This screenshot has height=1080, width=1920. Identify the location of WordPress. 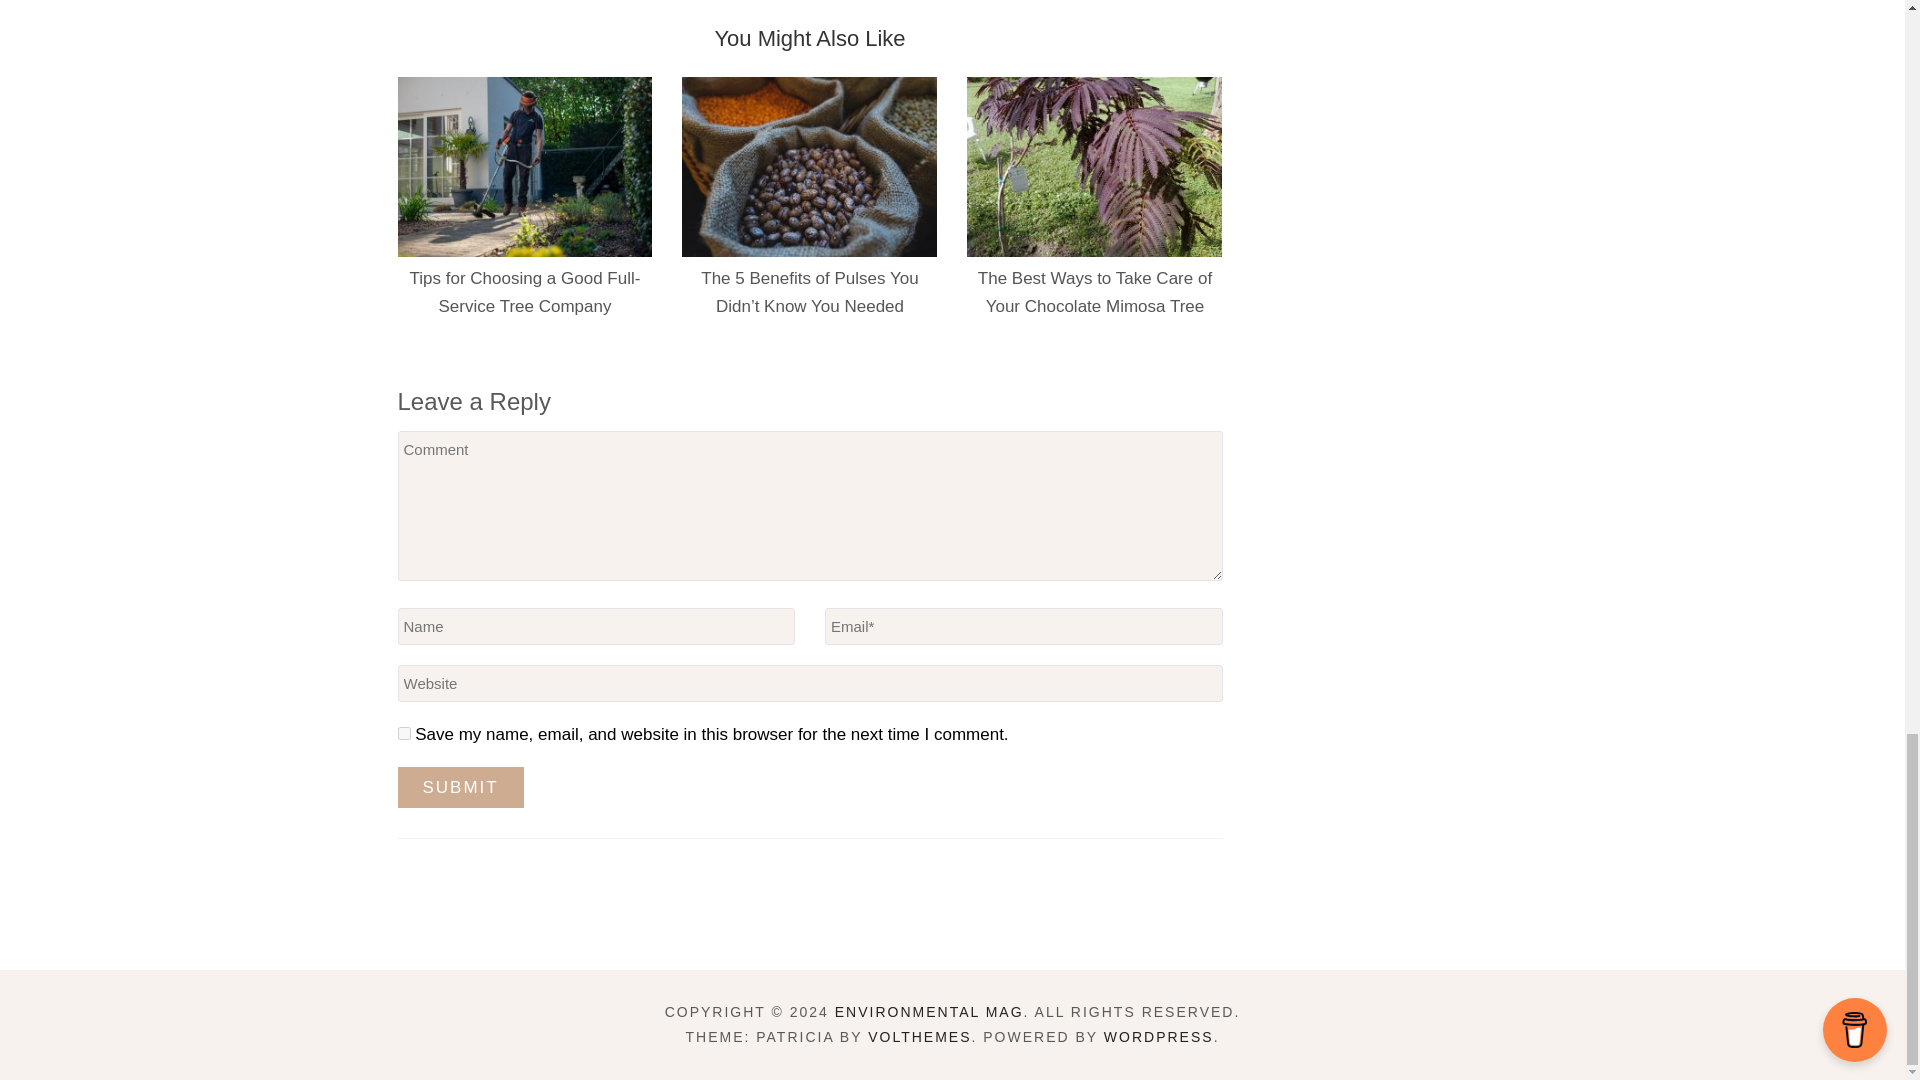
(1158, 1037).